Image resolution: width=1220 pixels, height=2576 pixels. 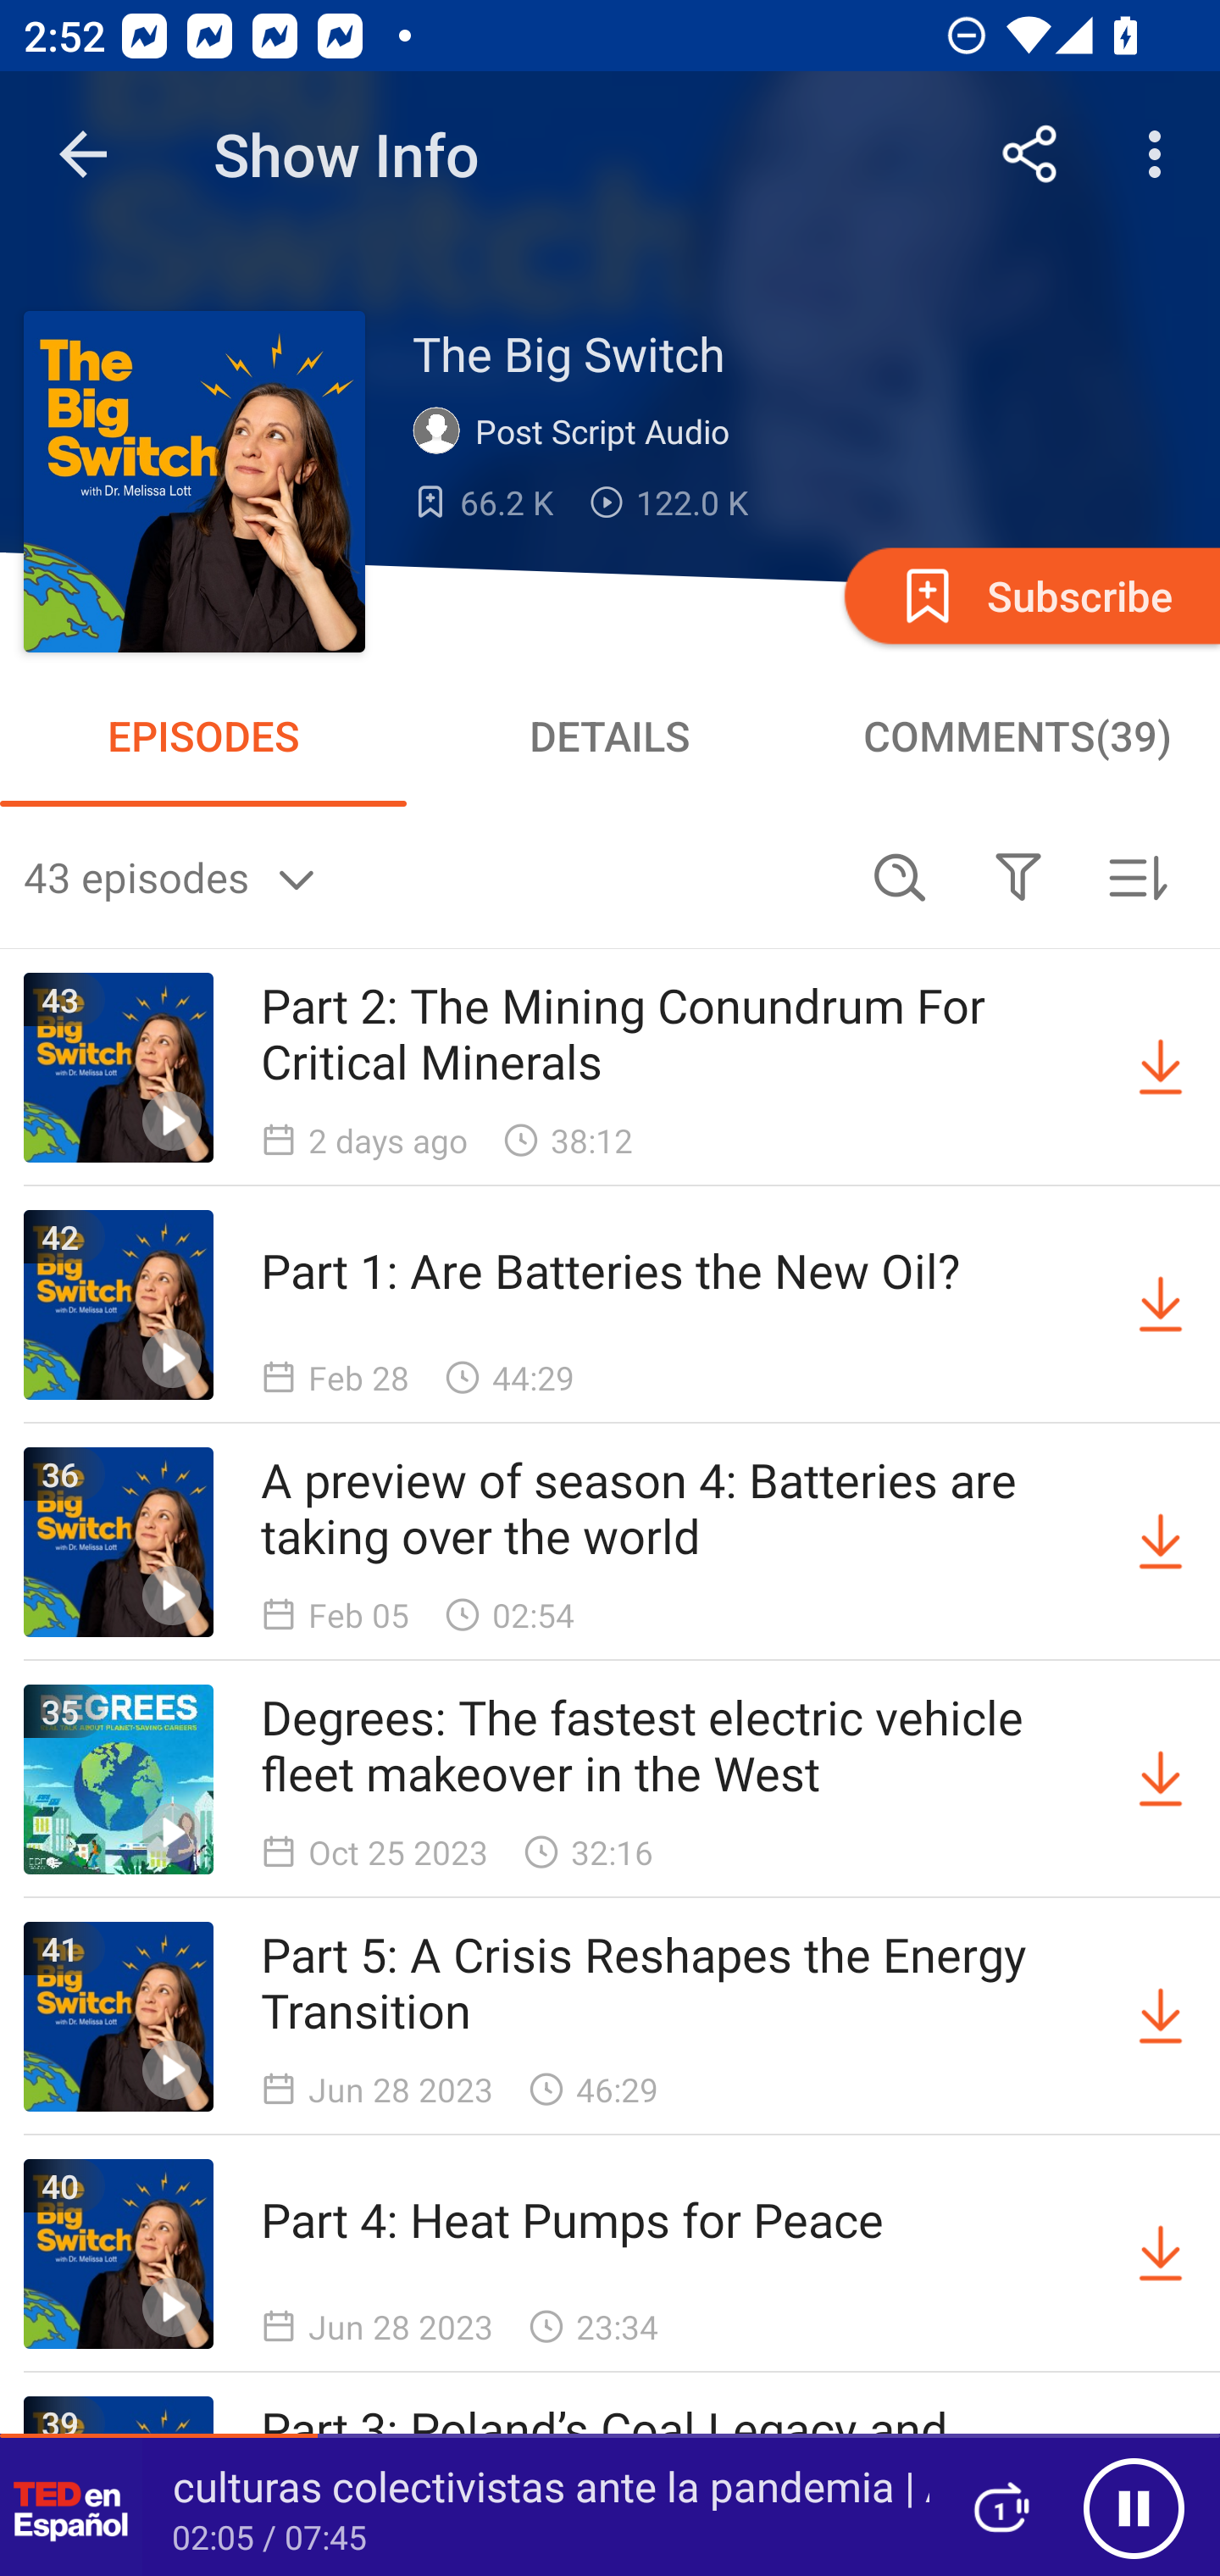 I want to click on , so click(x=1018, y=876).